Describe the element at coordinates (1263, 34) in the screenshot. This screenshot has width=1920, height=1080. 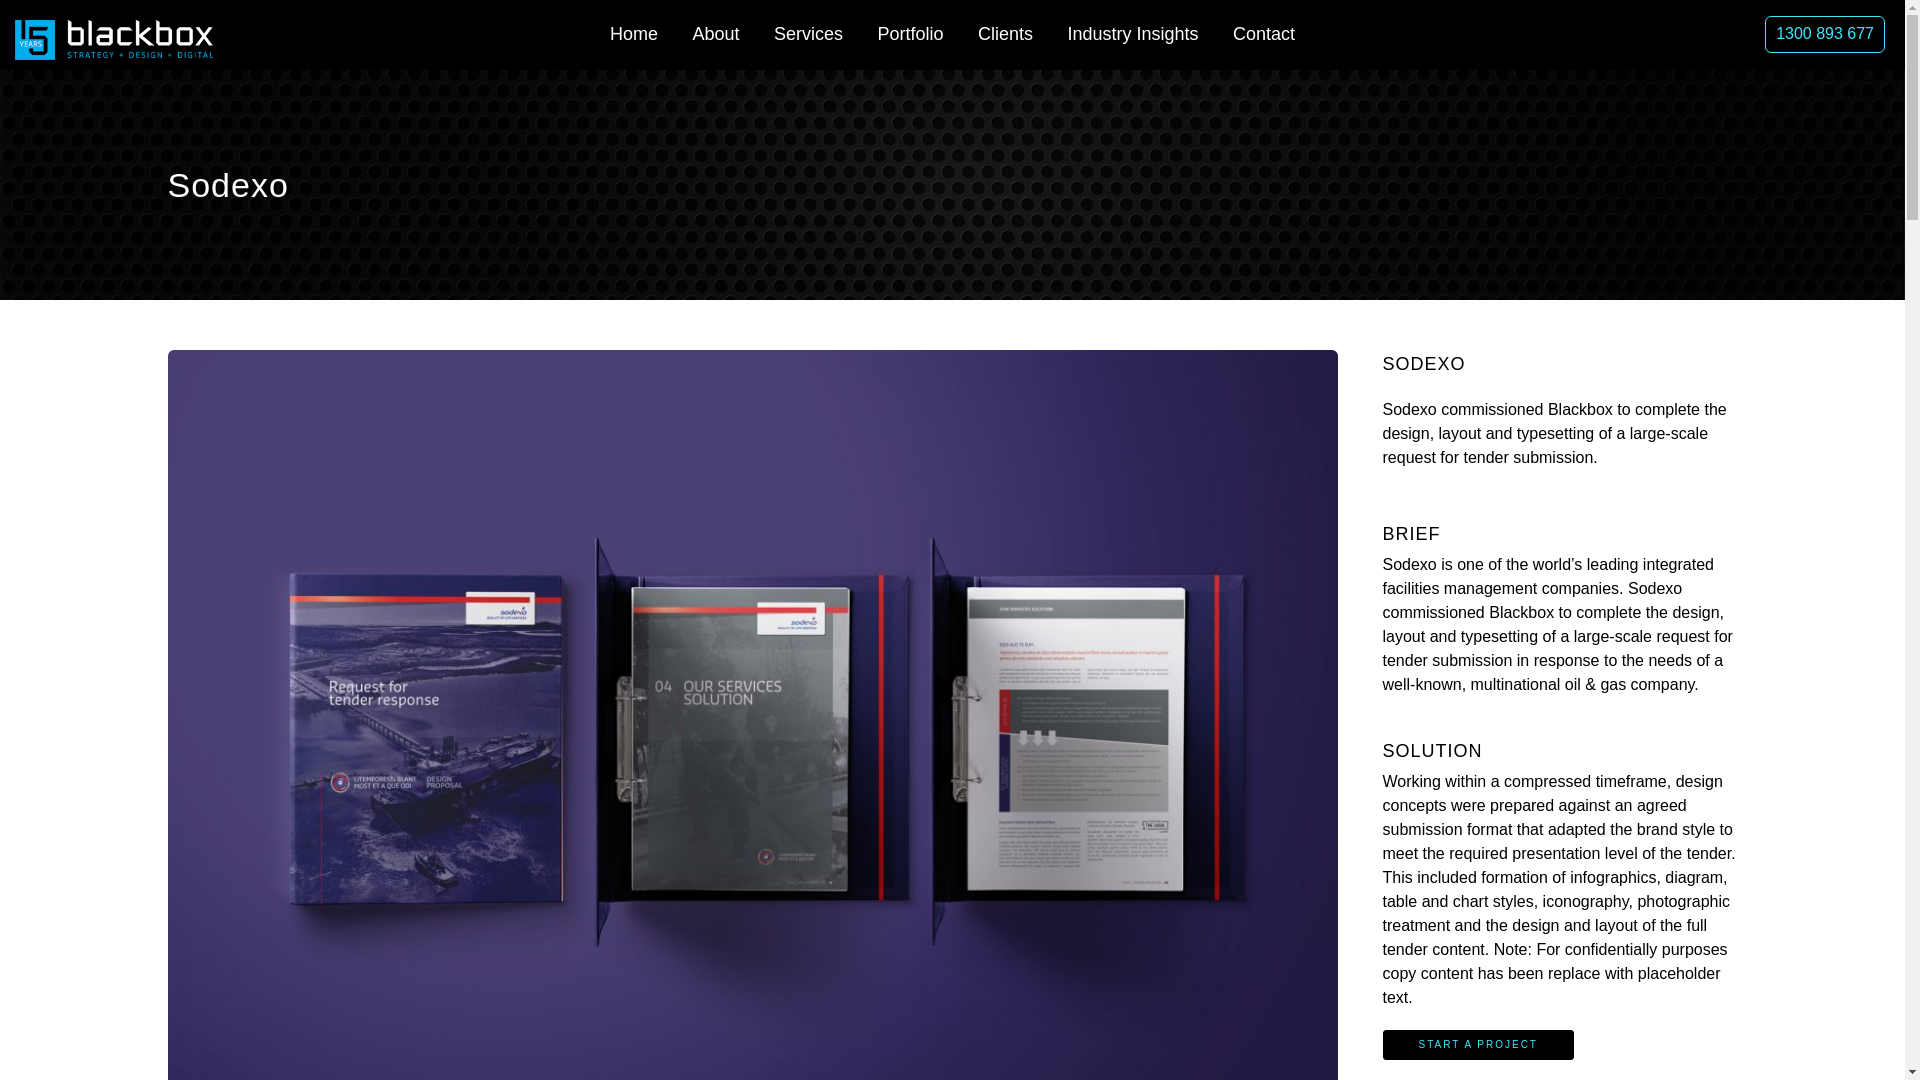
I see `Contact` at that location.